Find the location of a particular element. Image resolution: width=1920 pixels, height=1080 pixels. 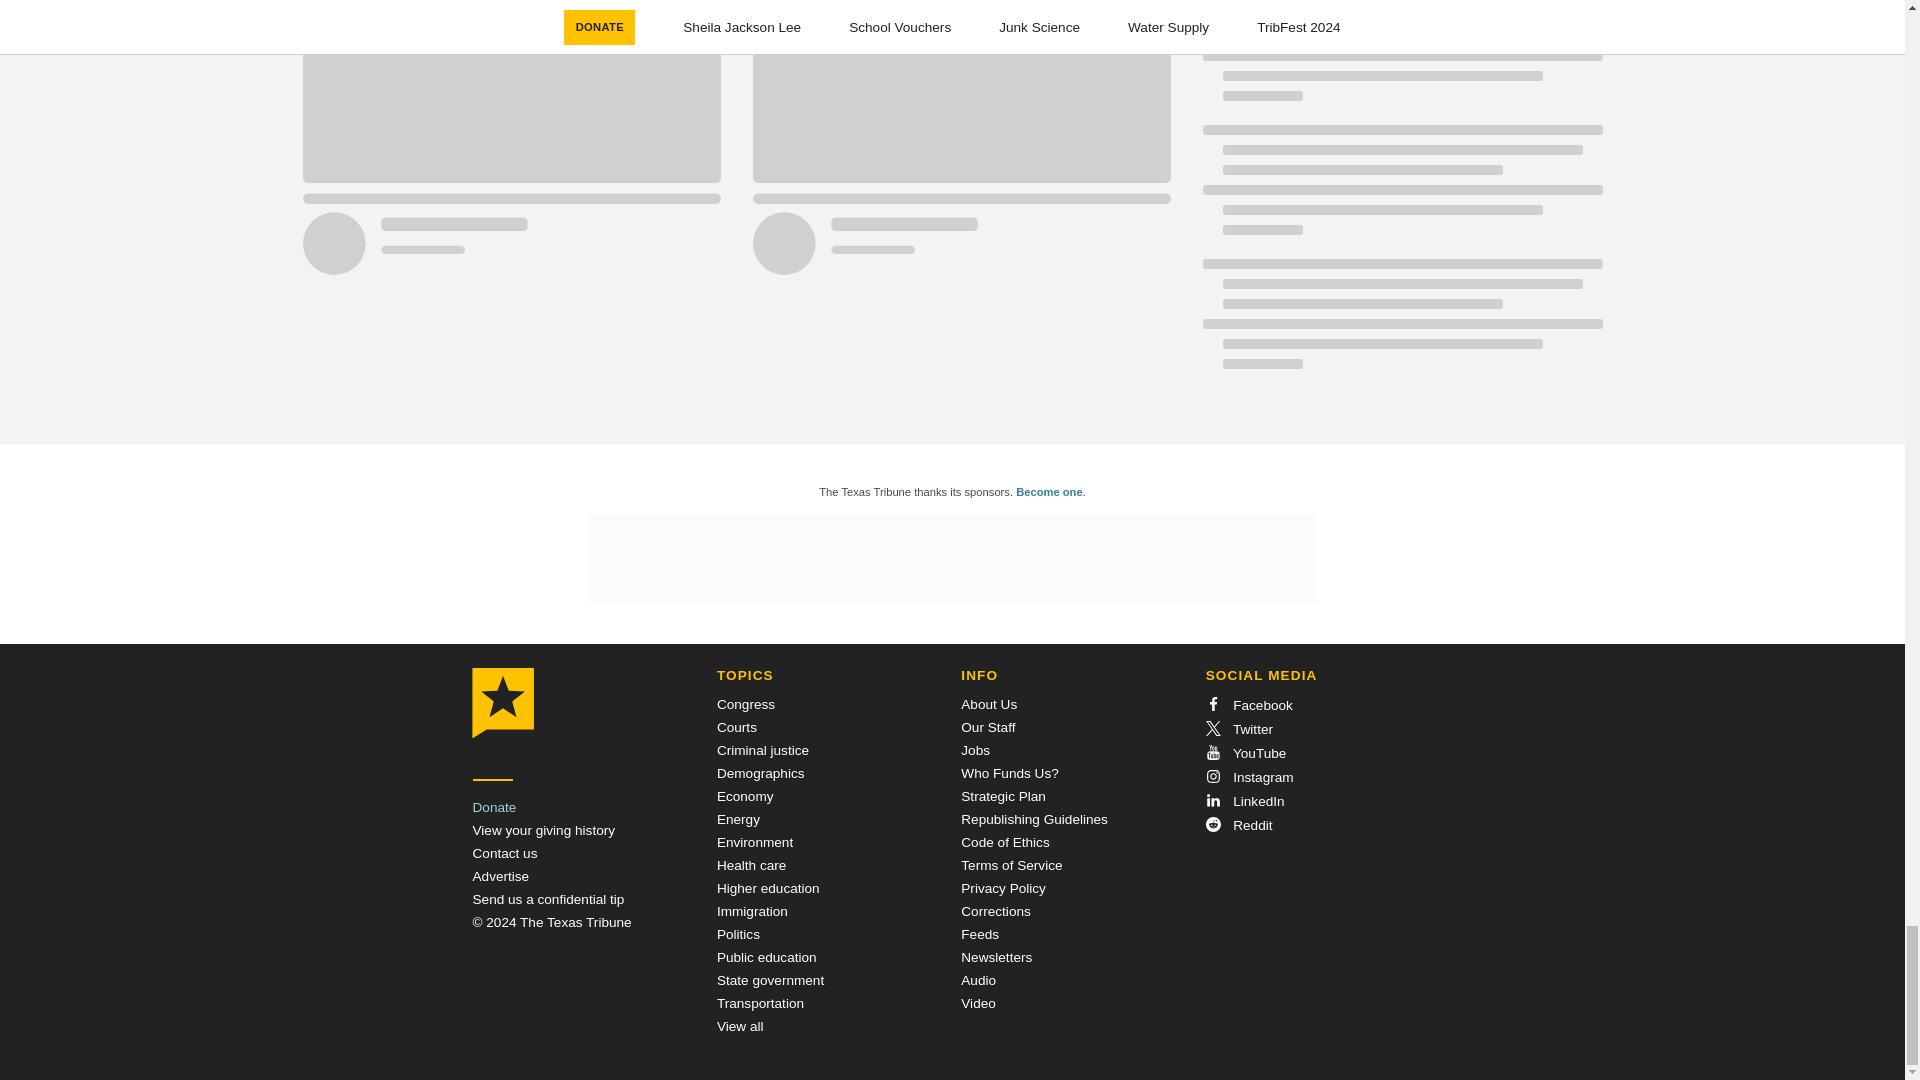

About Us is located at coordinates (989, 704).